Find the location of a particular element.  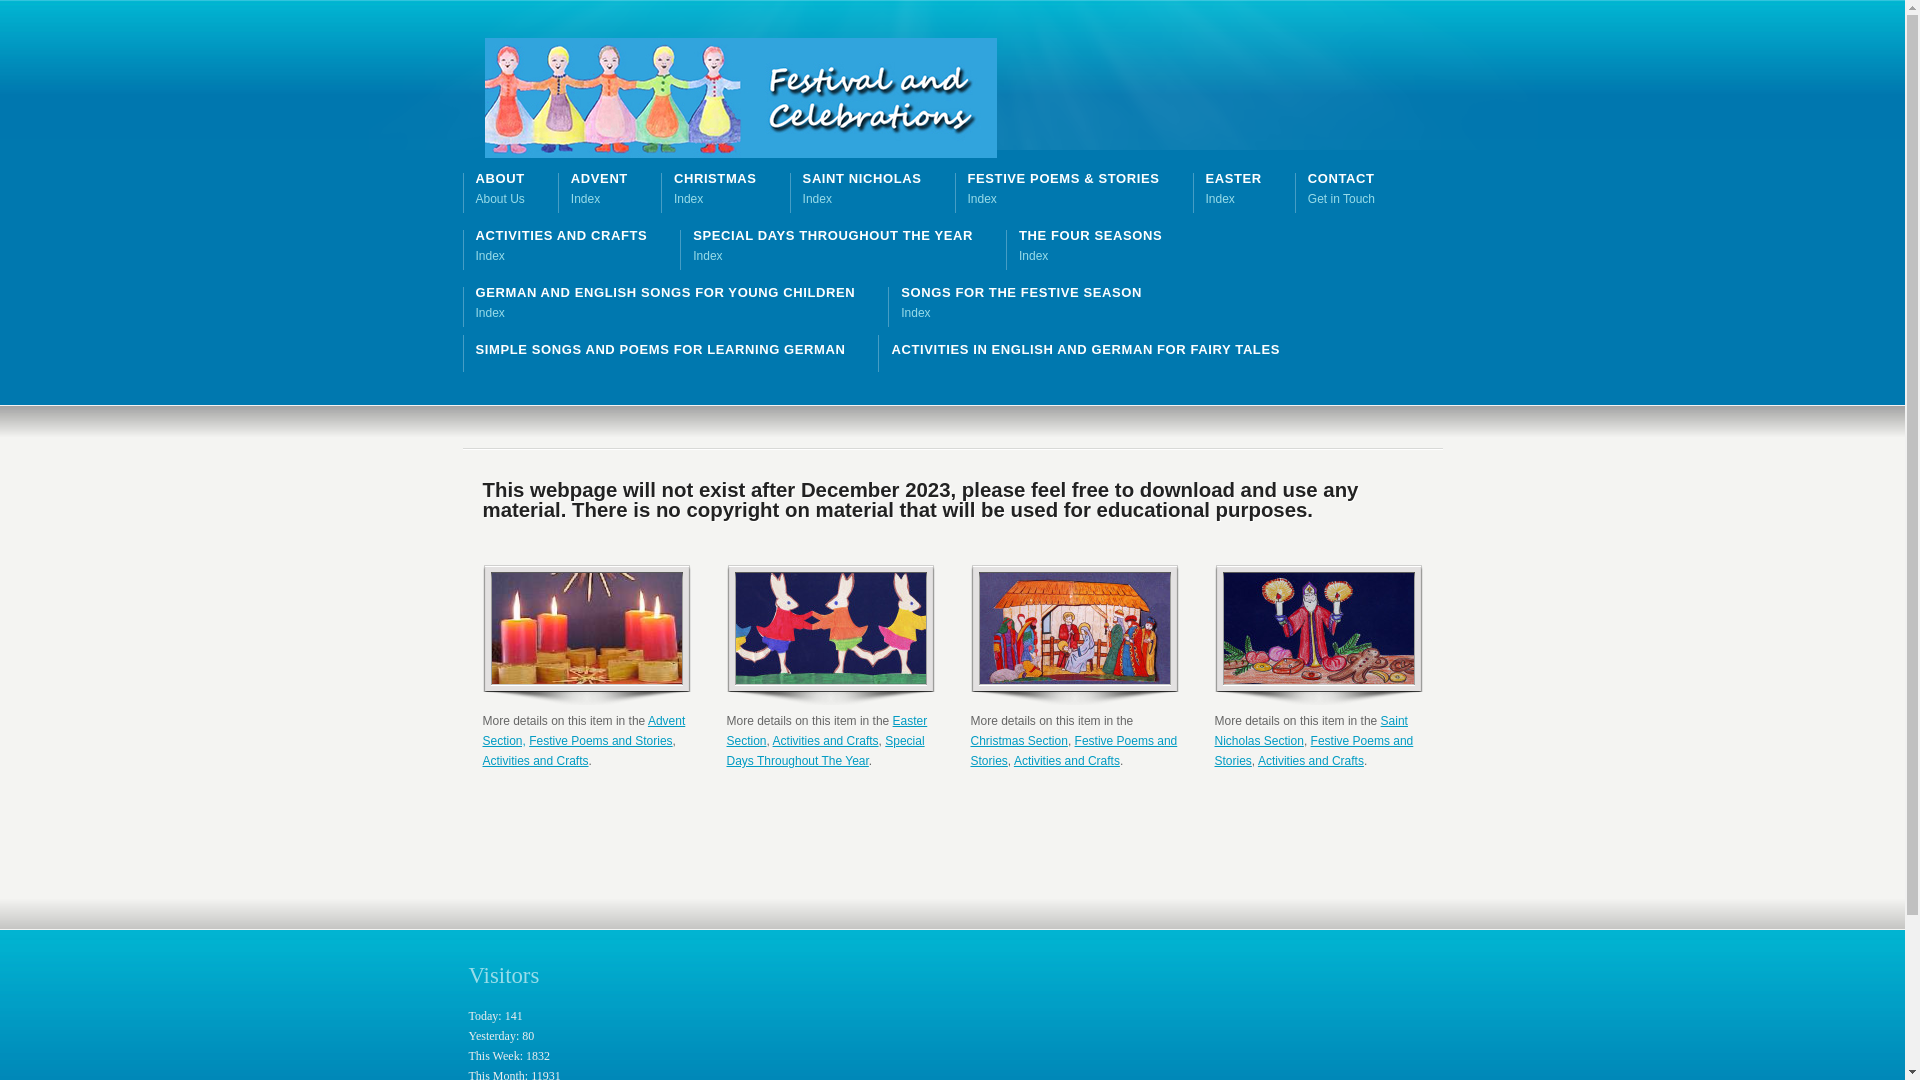

CHRISTMAS
Index is located at coordinates (716, 189).